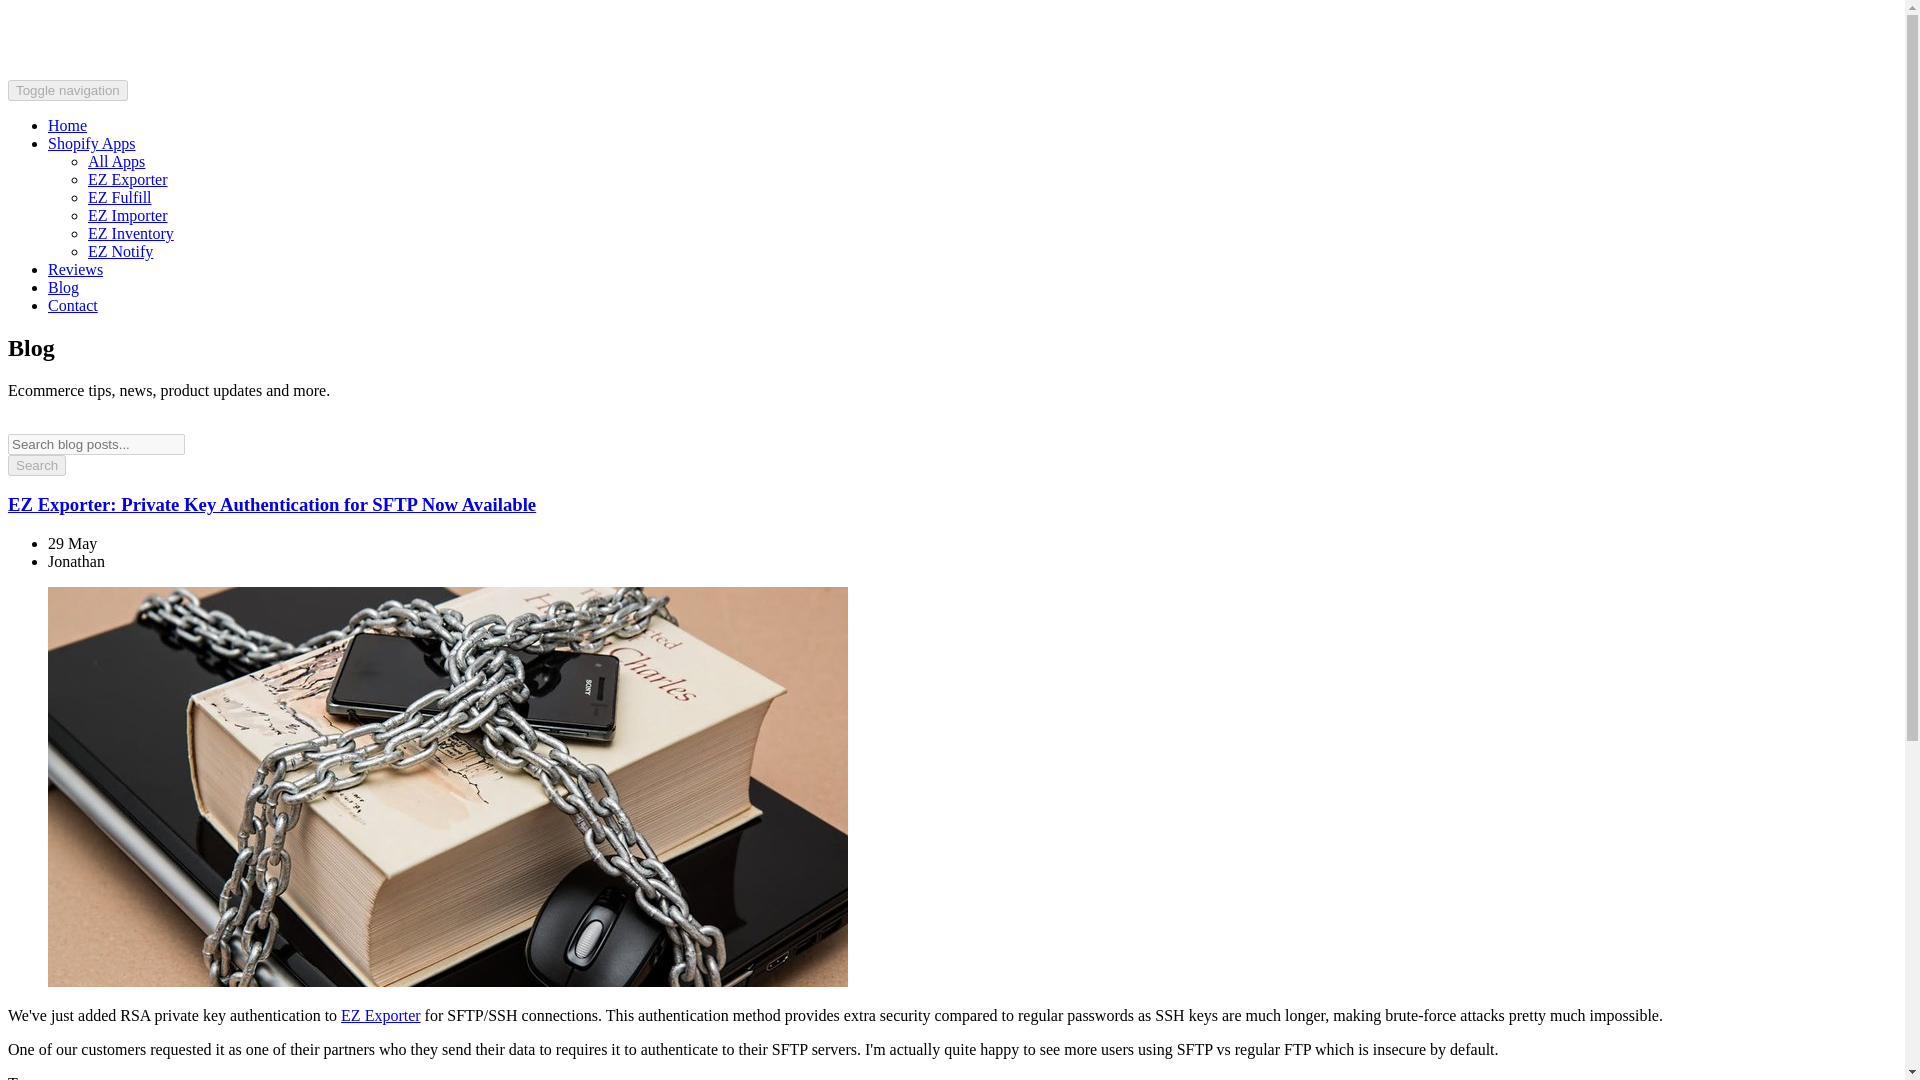 Image resolution: width=1920 pixels, height=1080 pixels. What do you see at coordinates (120, 198) in the screenshot?
I see `EZ Fulfill` at bounding box center [120, 198].